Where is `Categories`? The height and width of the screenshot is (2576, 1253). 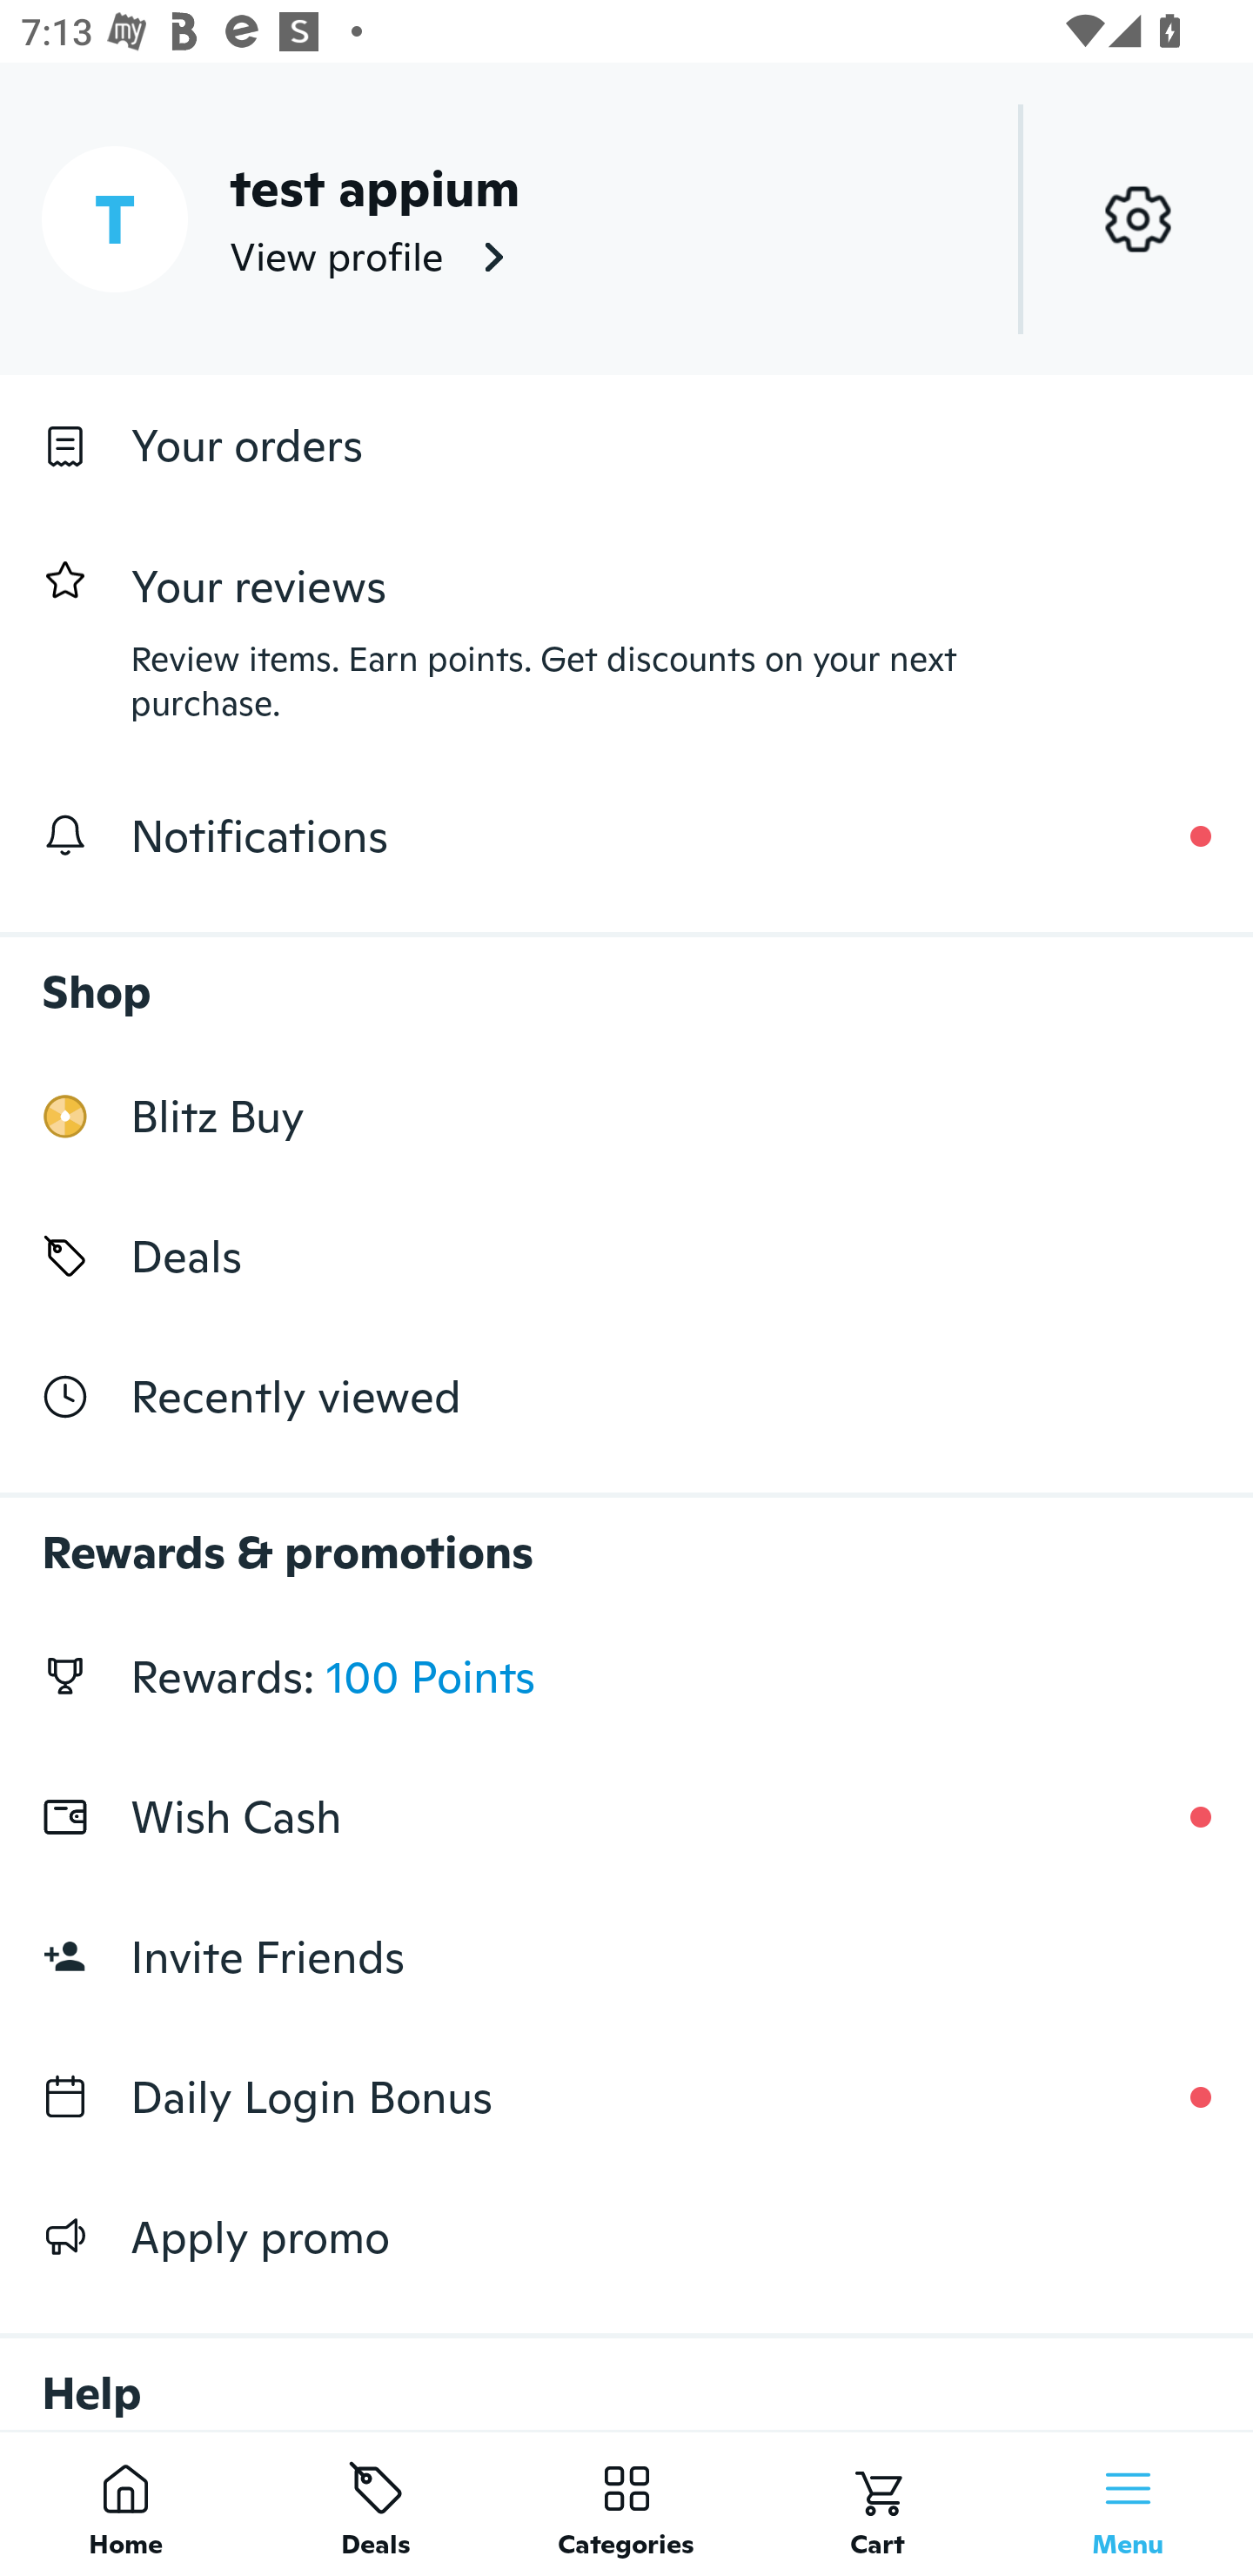 Categories is located at coordinates (626, 2503).